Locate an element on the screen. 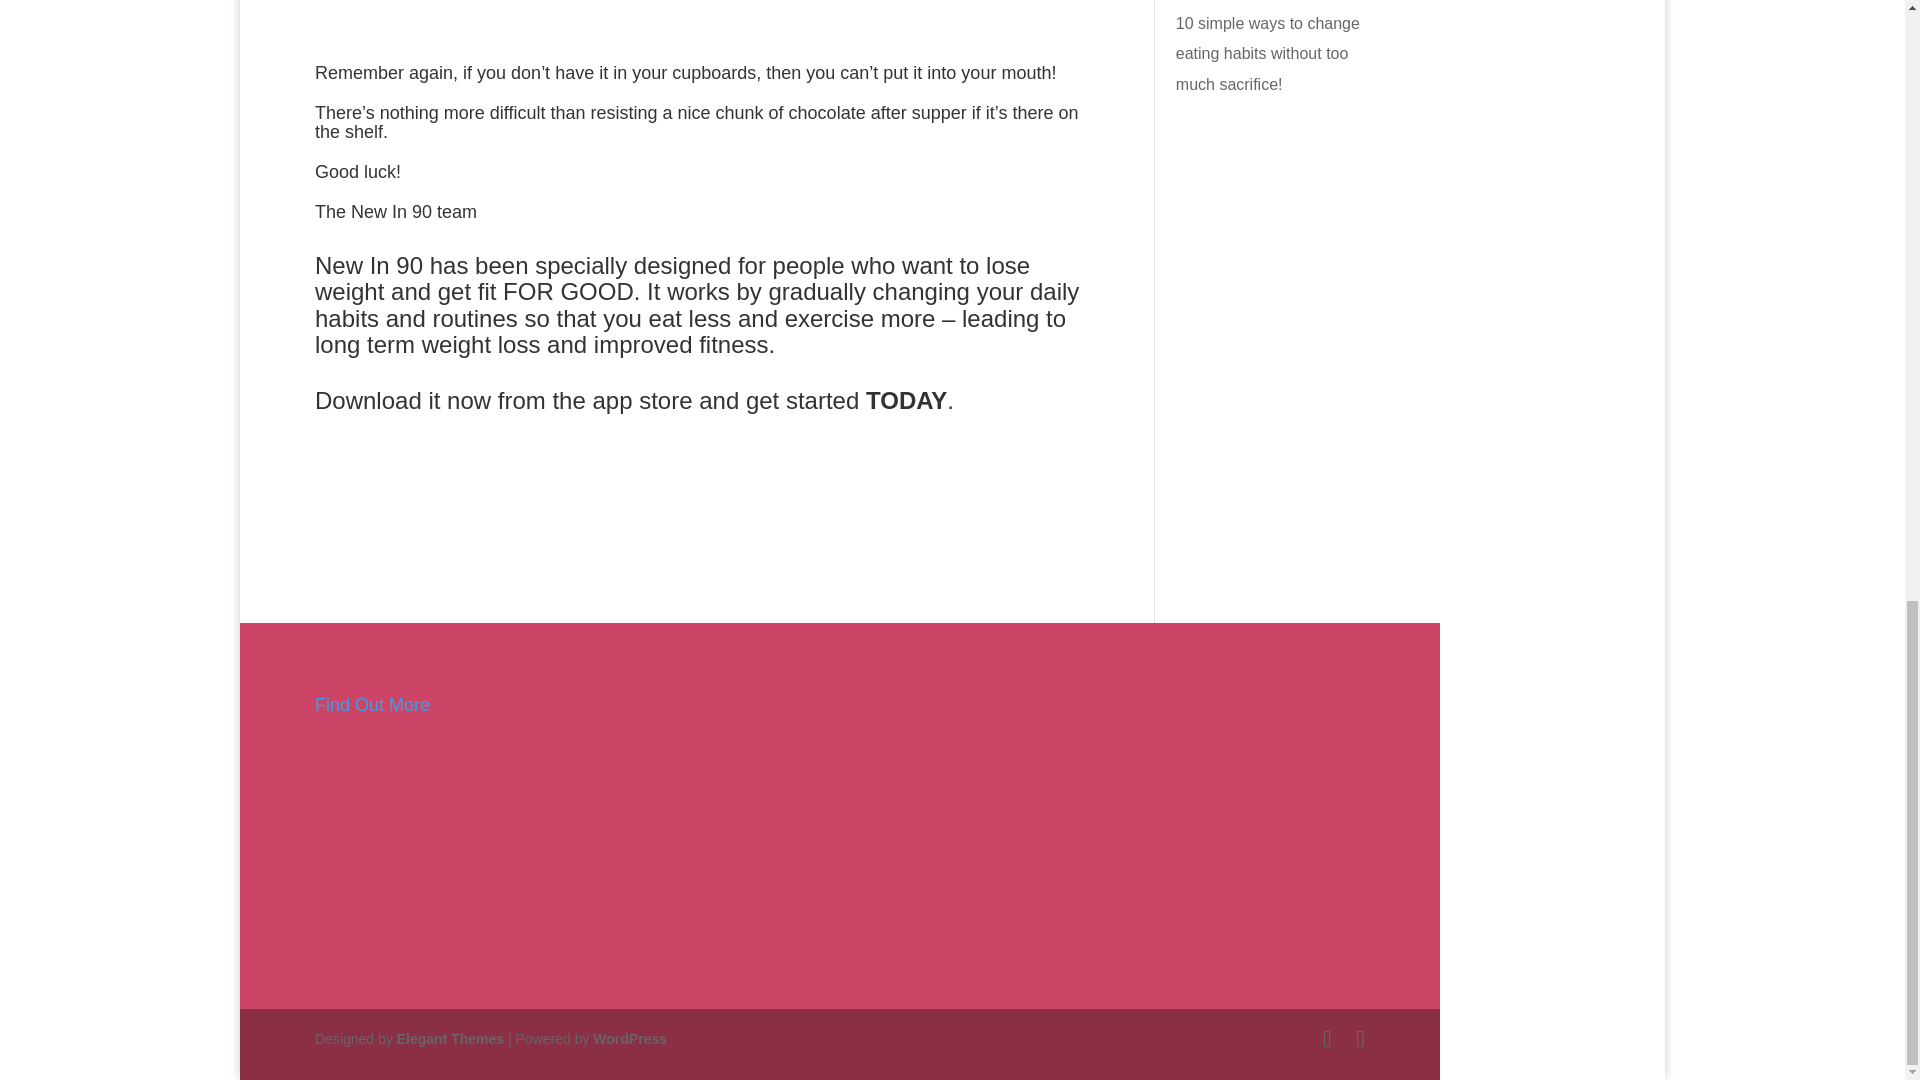 Image resolution: width=1920 pixels, height=1080 pixels. Premium WordPress Themes is located at coordinates (450, 1038).